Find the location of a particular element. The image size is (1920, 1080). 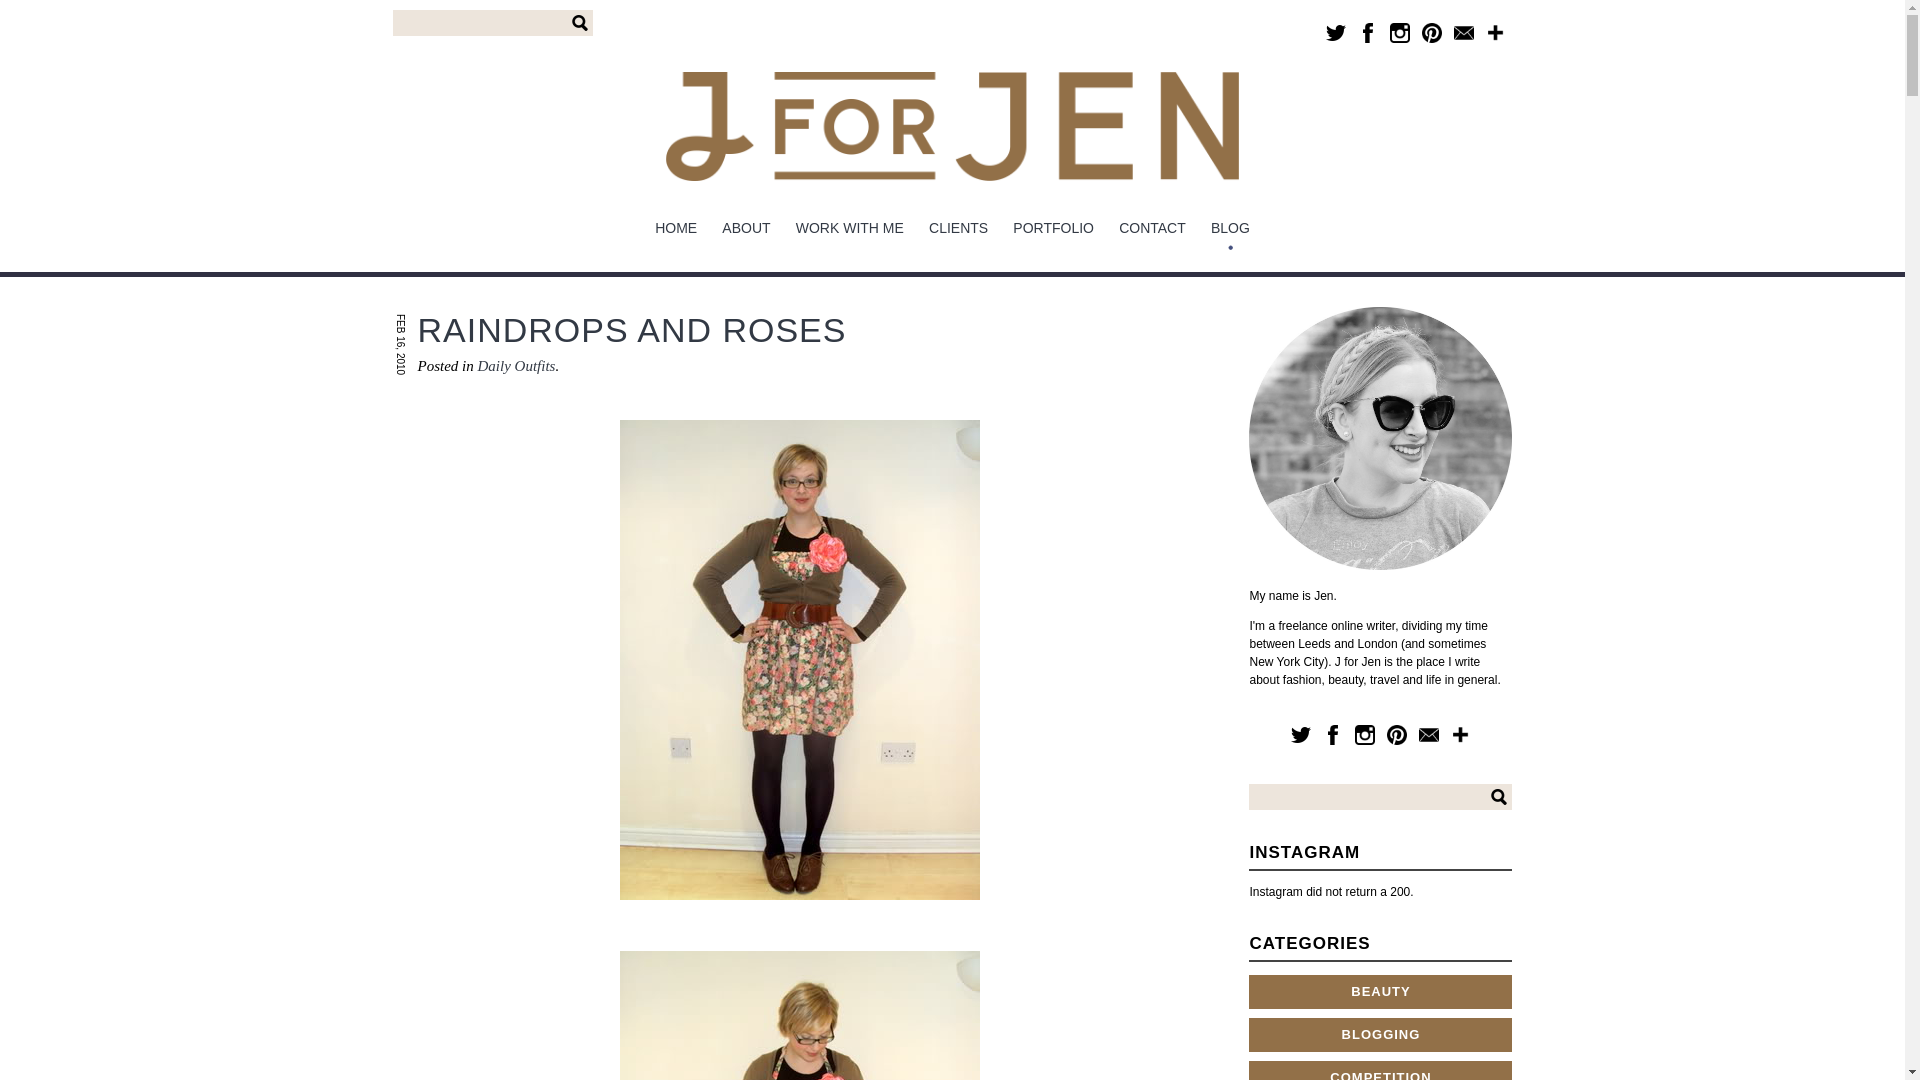

CONTACT is located at coordinates (1152, 228).